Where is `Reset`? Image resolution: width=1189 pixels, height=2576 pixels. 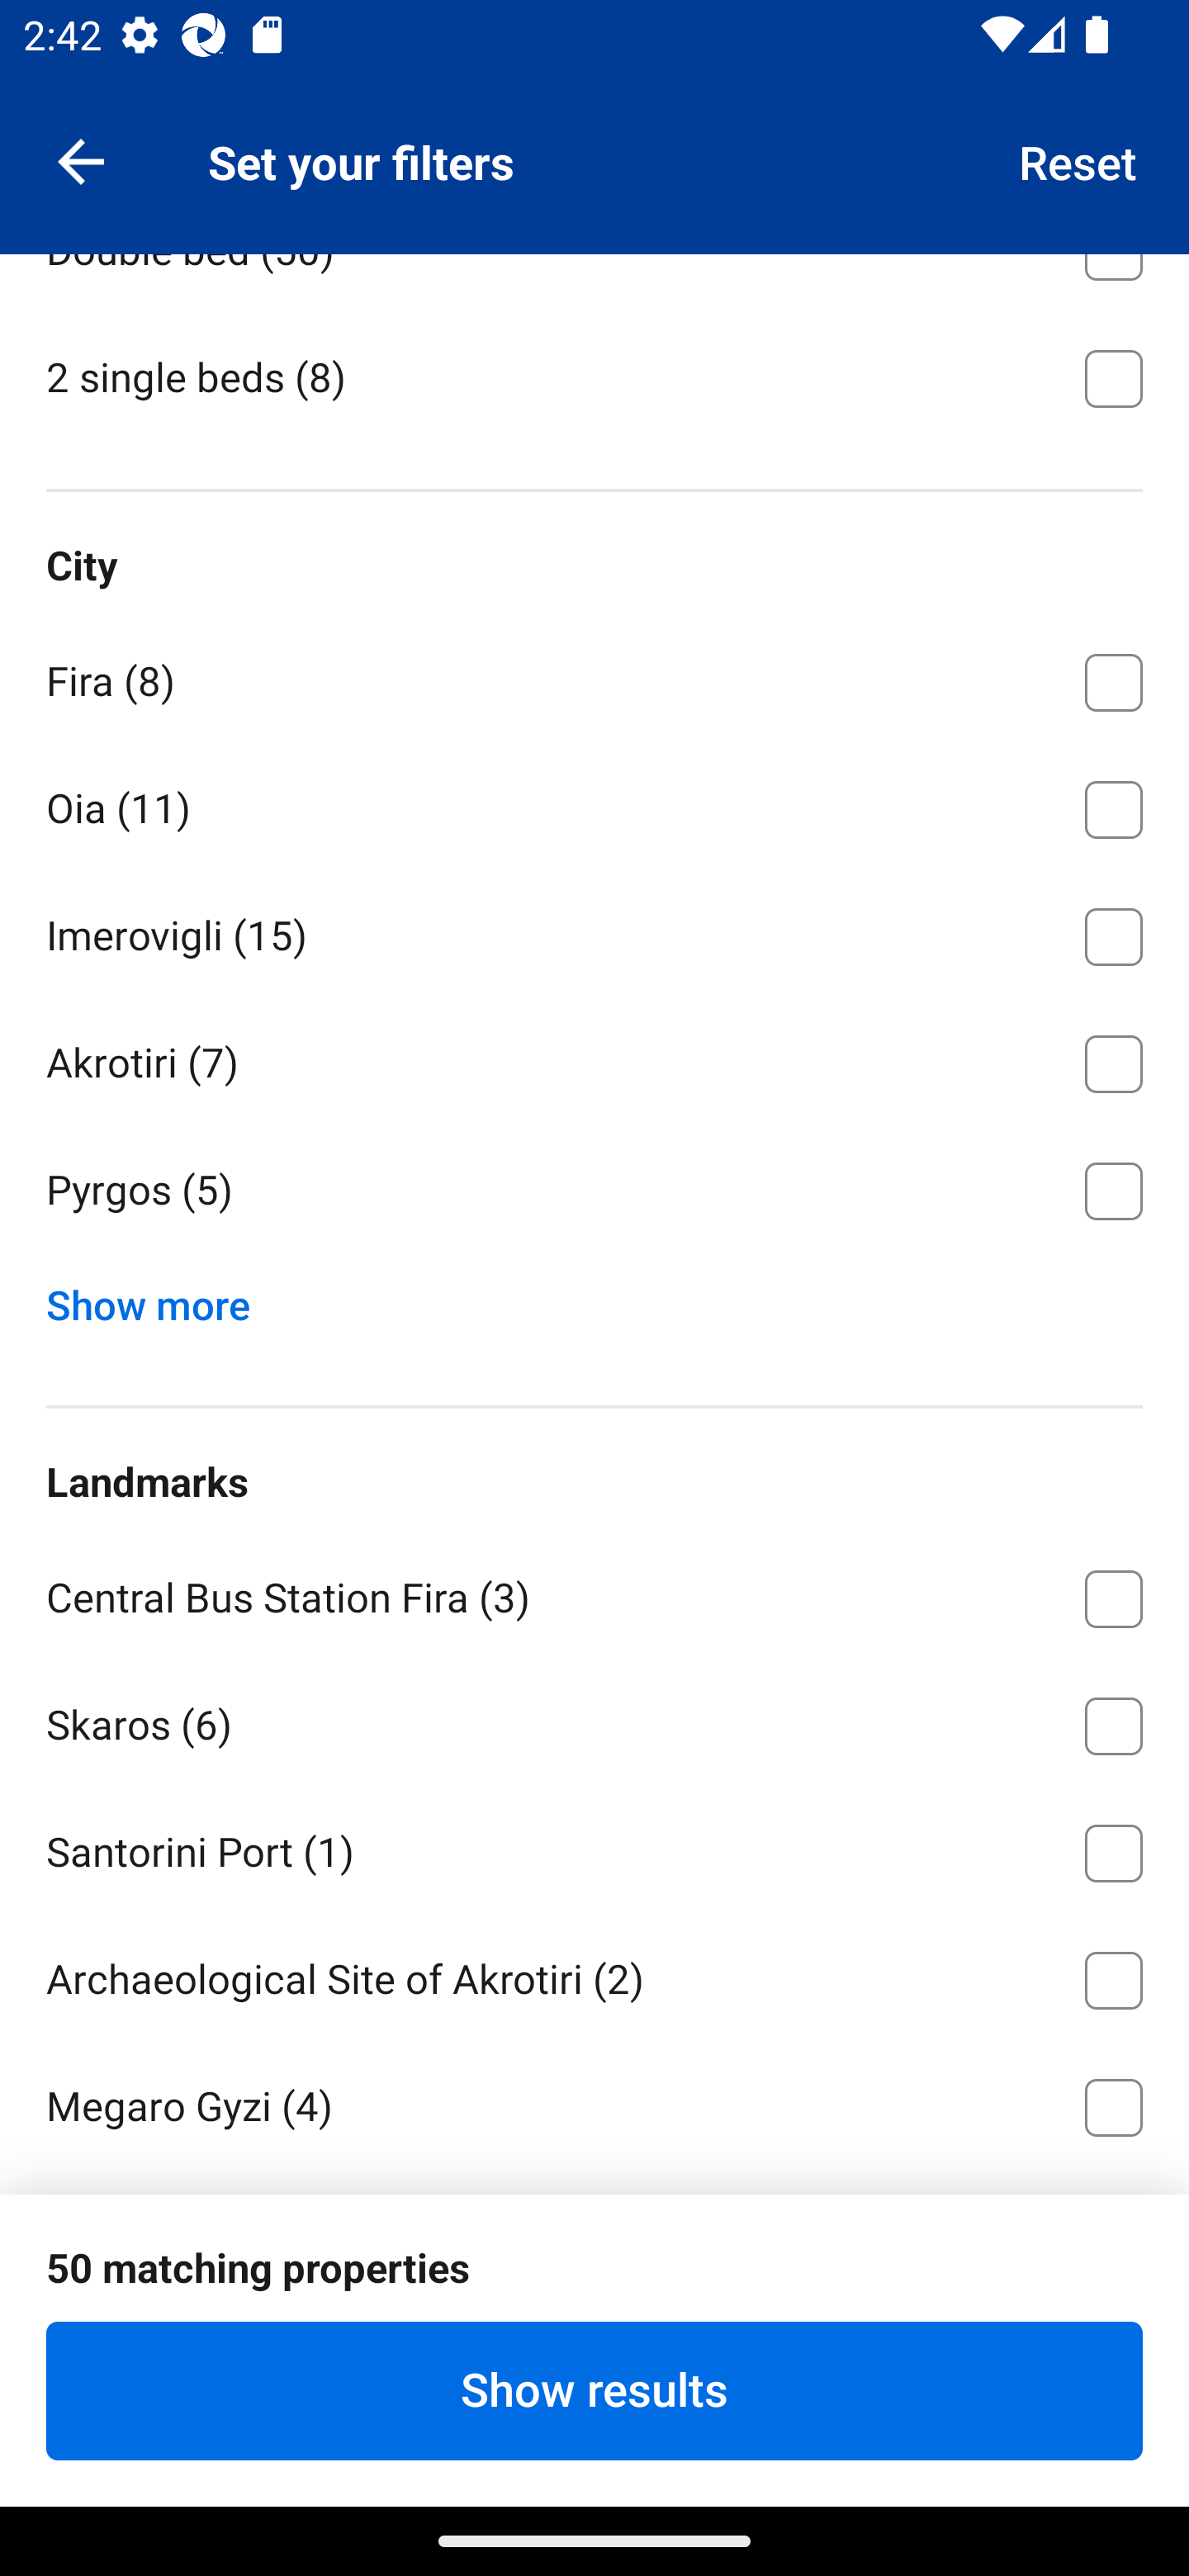 Reset is located at coordinates (1078, 160).